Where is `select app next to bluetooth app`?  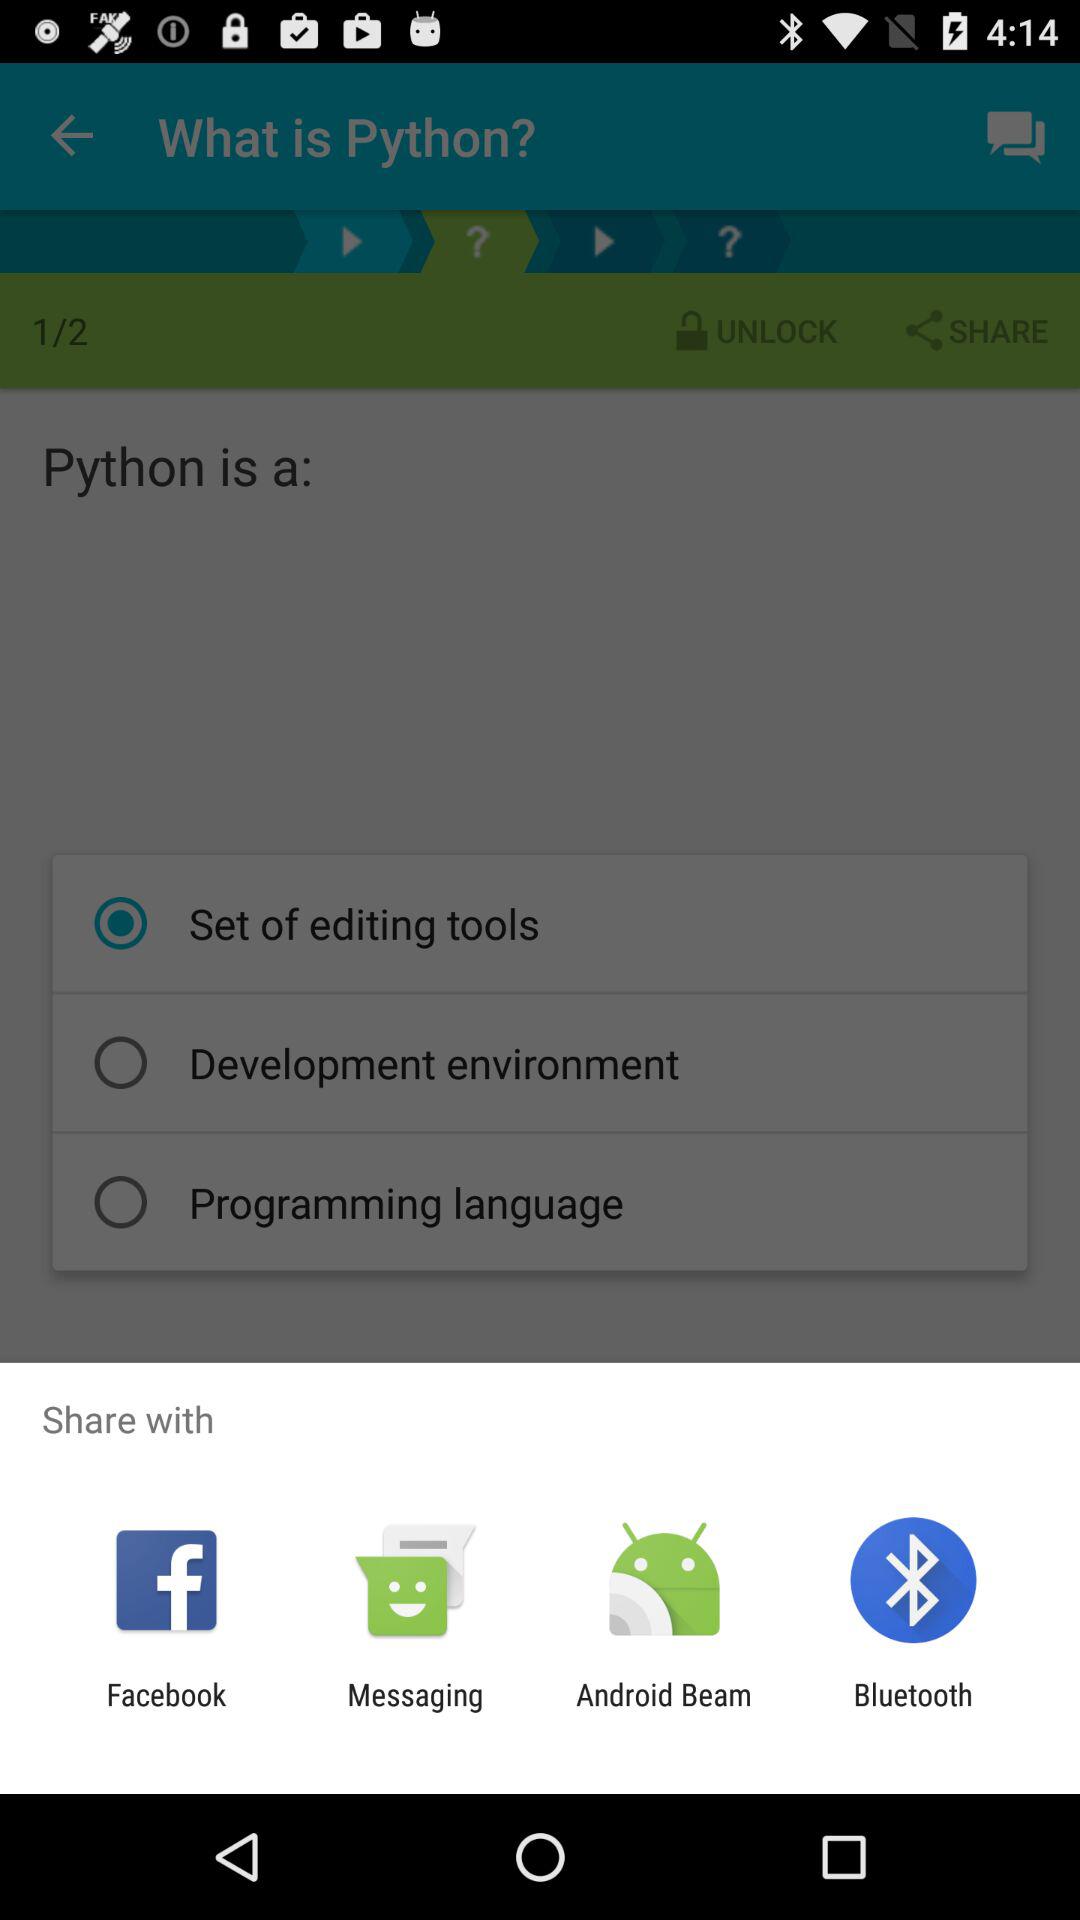
select app next to bluetooth app is located at coordinates (664, 1712).